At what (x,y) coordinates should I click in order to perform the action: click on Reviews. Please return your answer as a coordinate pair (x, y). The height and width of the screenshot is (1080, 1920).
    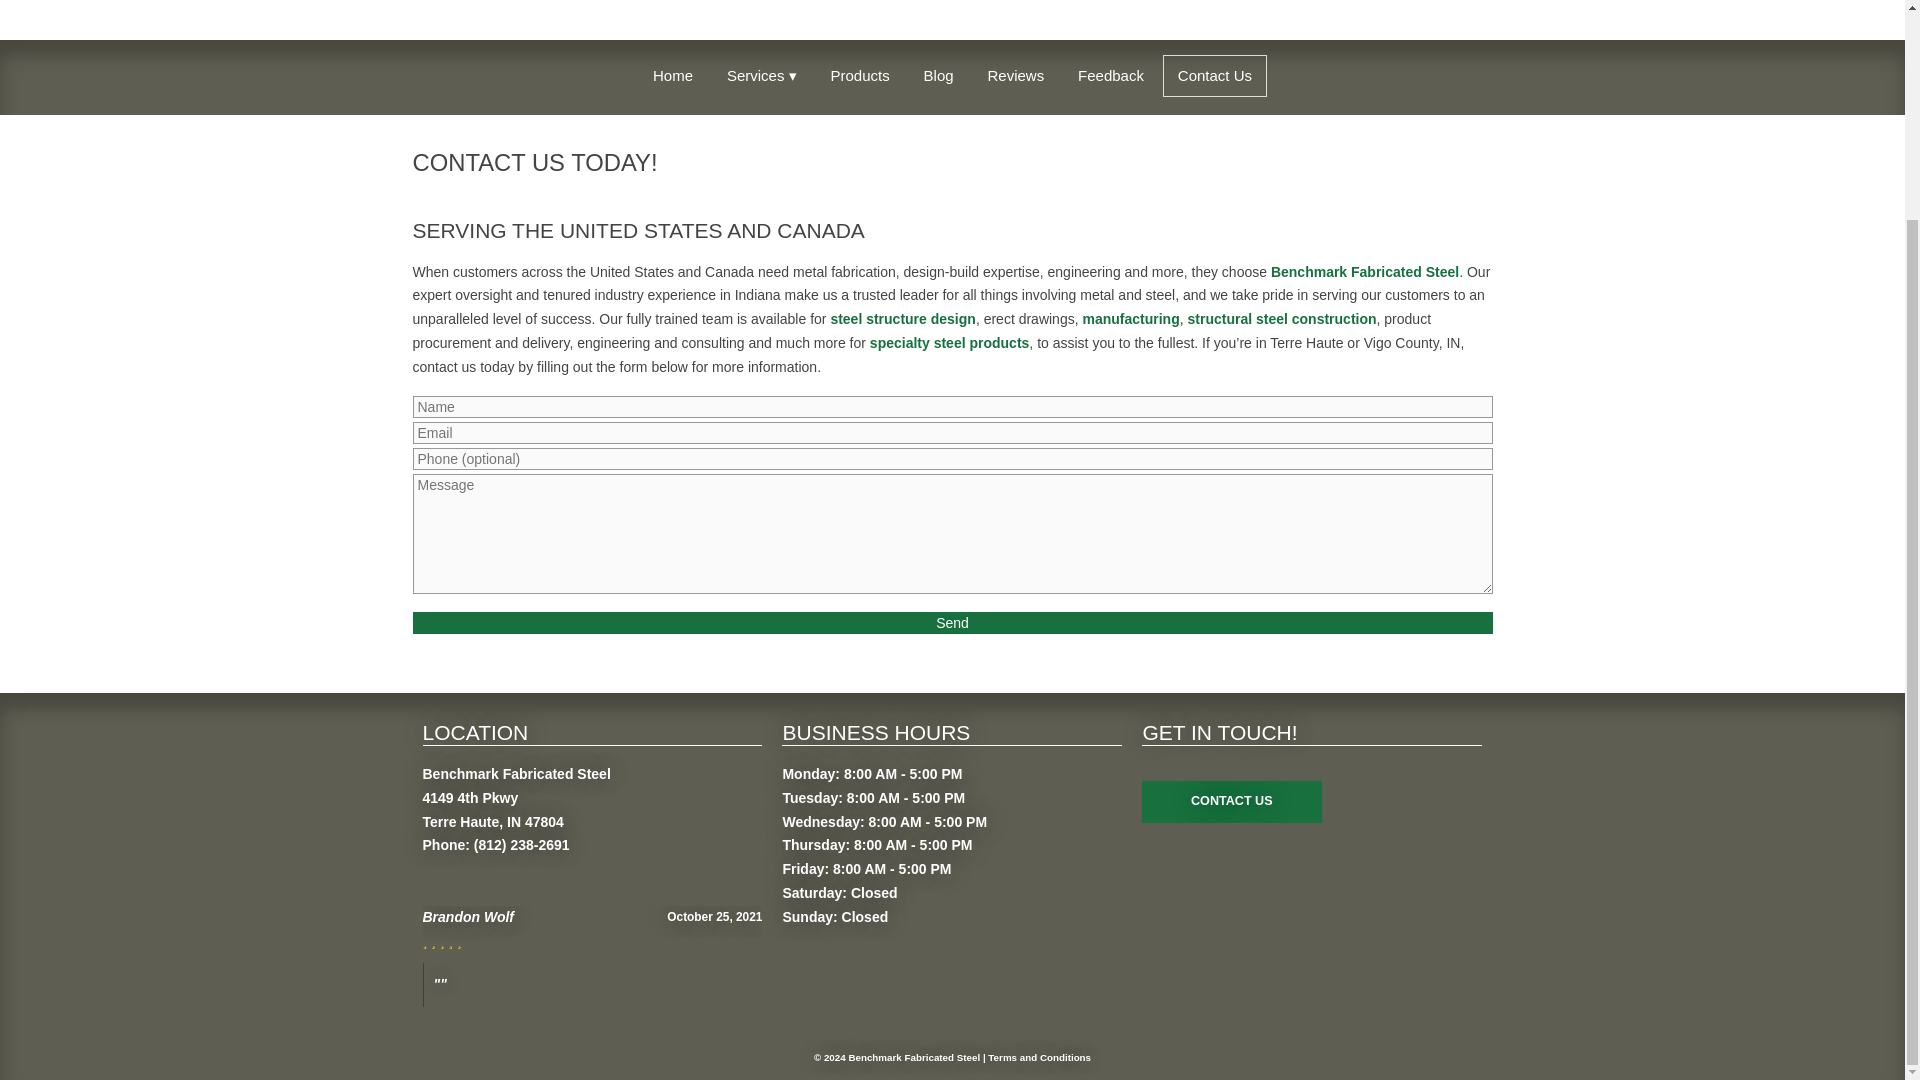
    Looking at the image, I should click on (1015, 76).